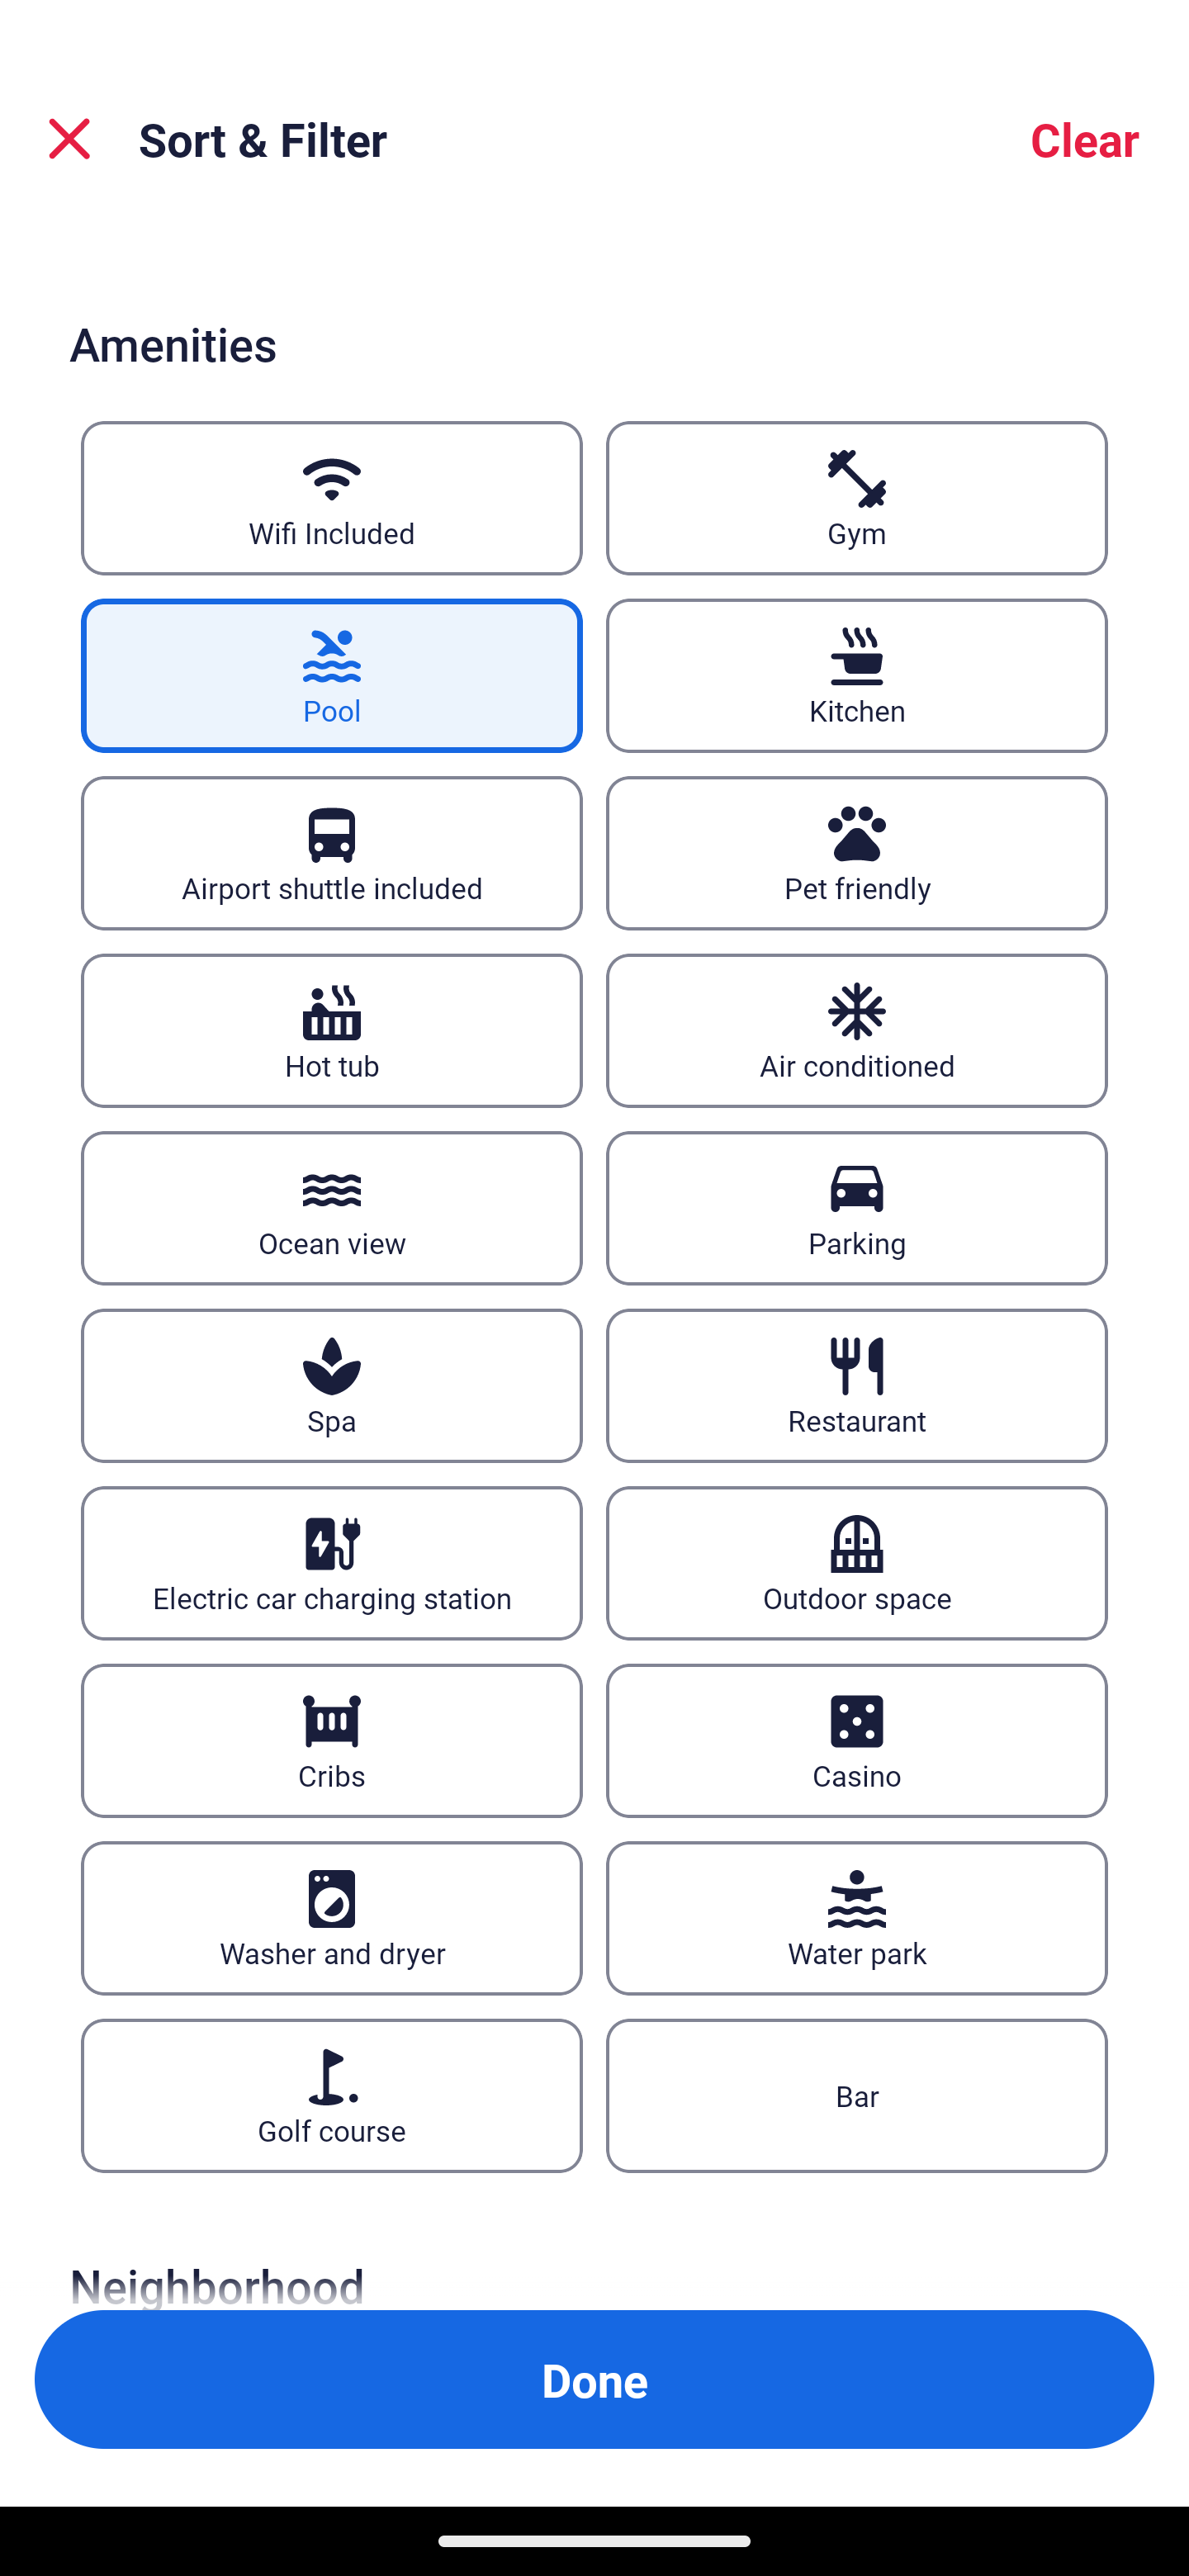 The height and width of the screenshot is (2576, 1189). What do you see at coordinates (594, 2379) in the screenshot?
I see `Apply and close Sort and Filter Done` at bounding box center [594, 2379].